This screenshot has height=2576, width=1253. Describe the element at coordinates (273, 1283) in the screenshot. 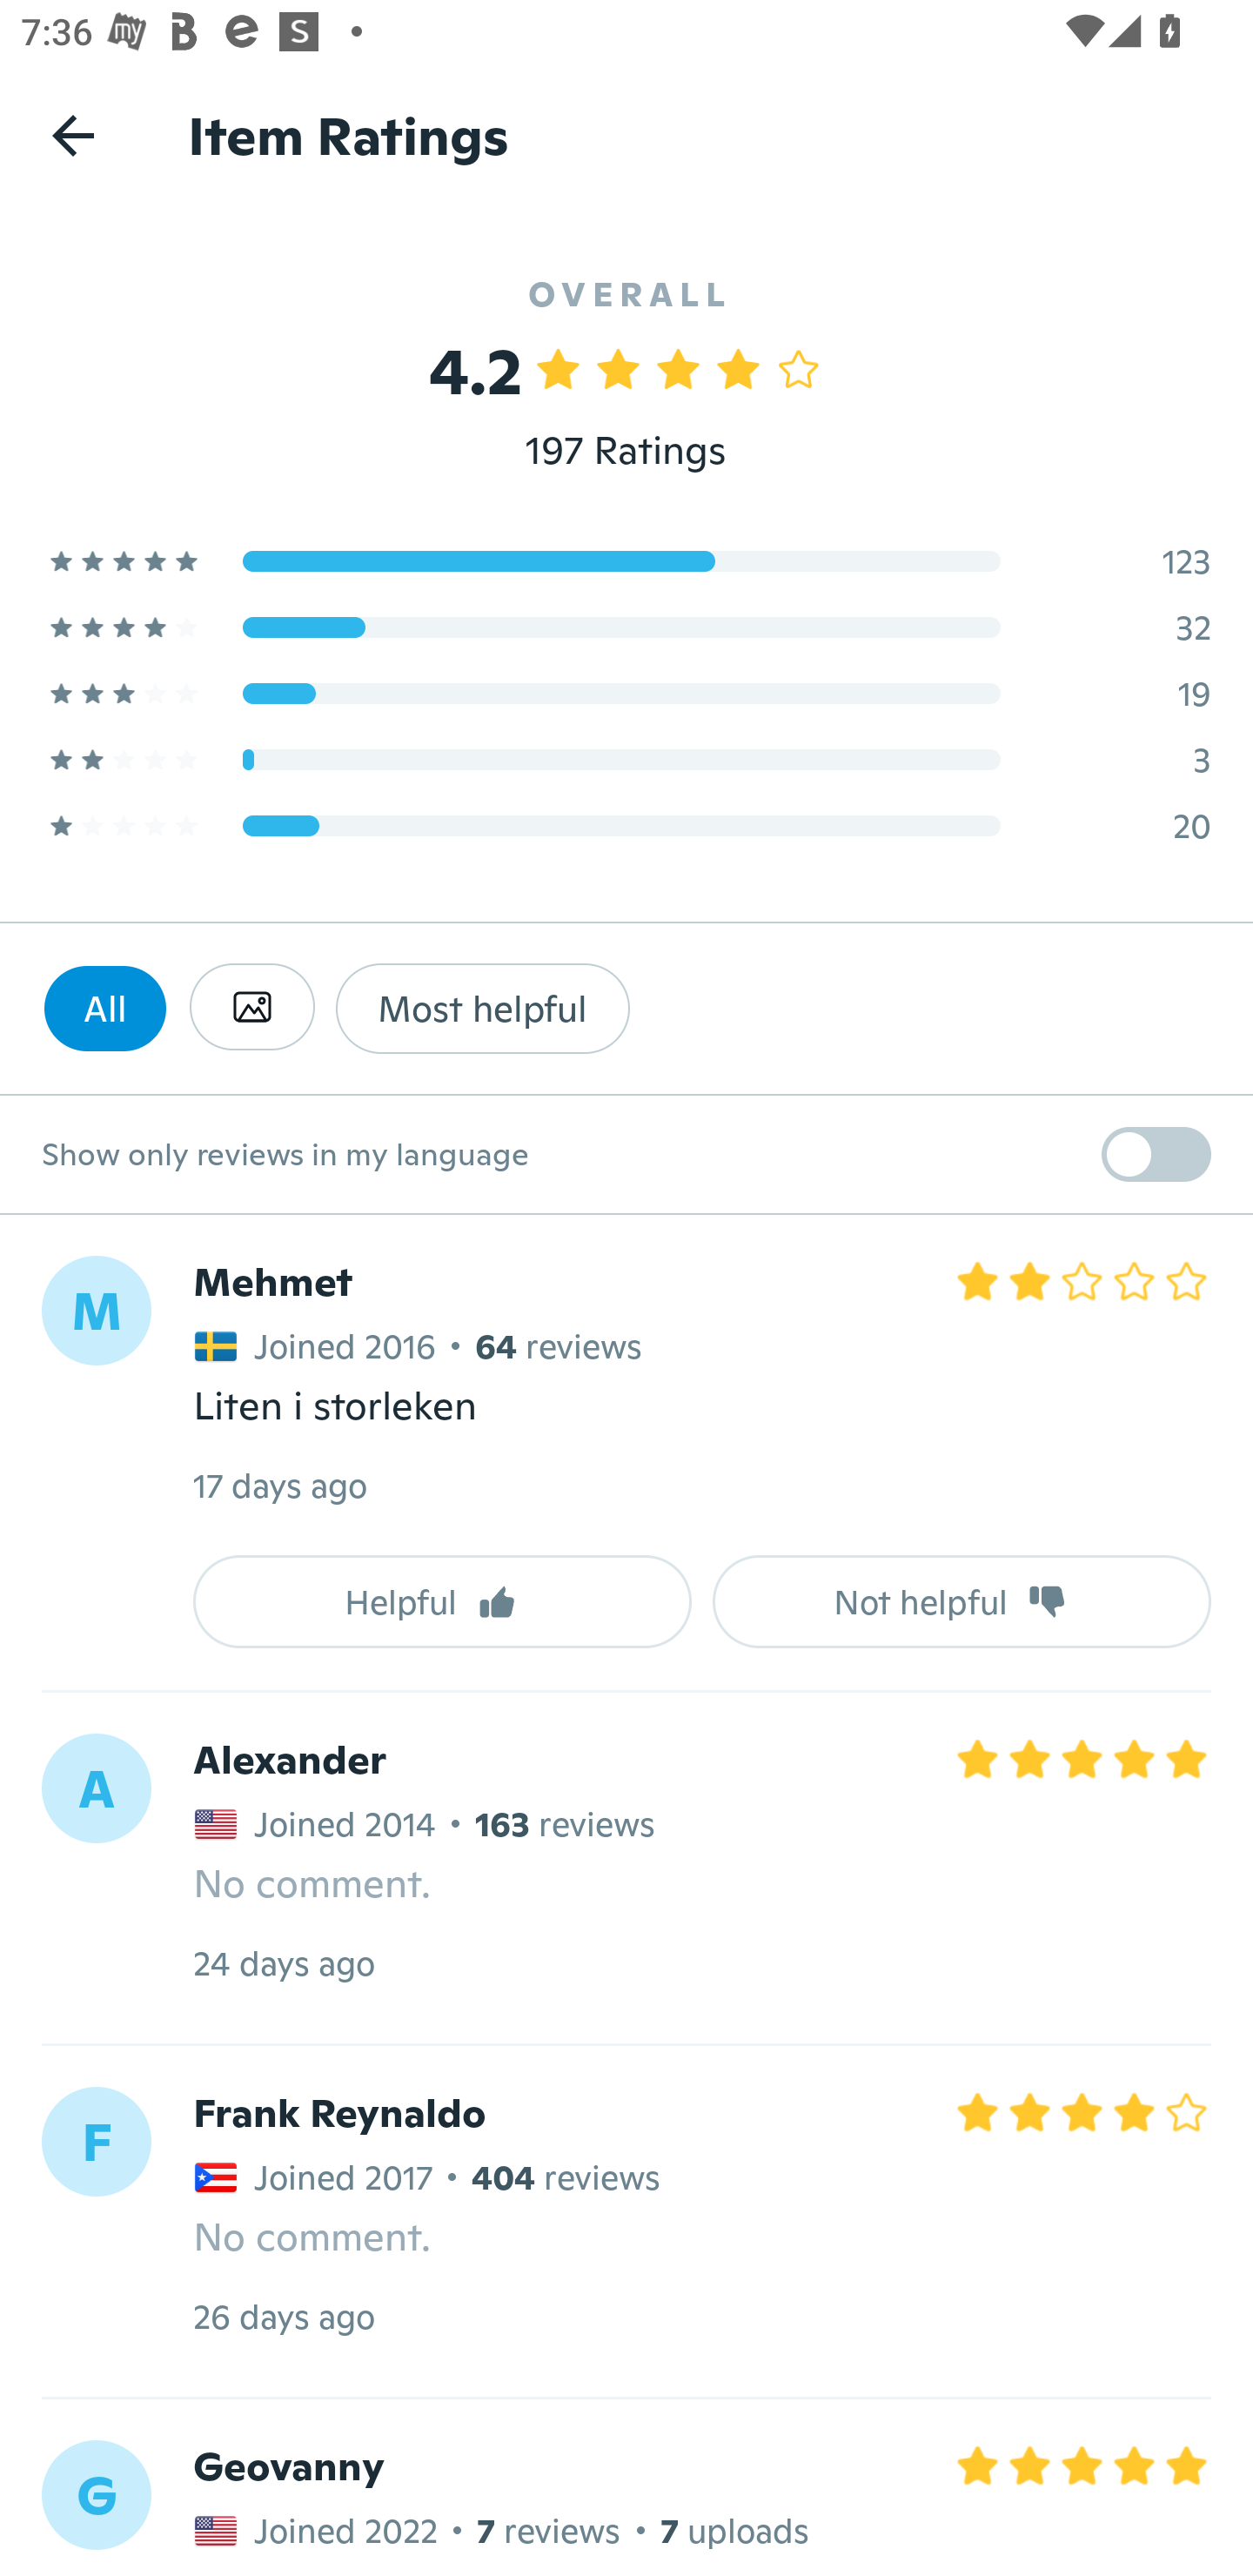

I see `Mehmet` at that location.